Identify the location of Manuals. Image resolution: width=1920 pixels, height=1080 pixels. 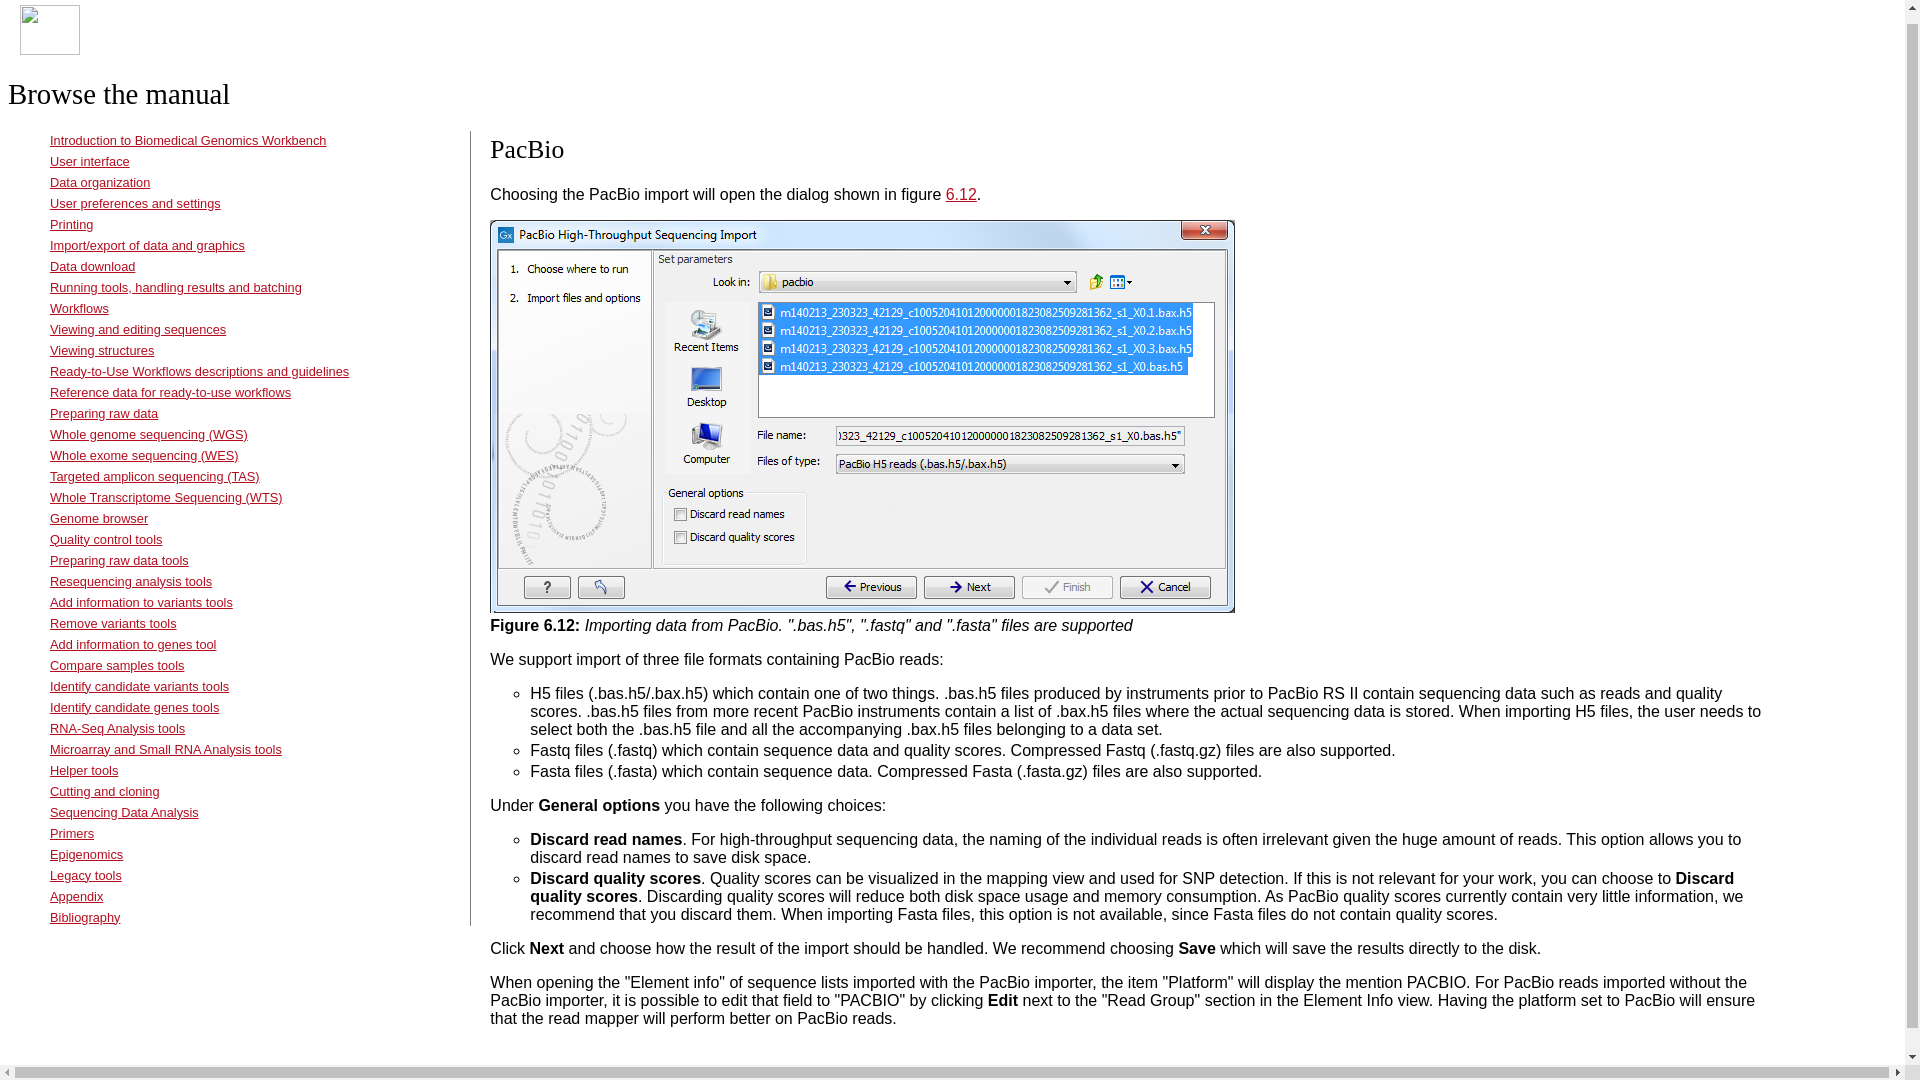
(110, 38).